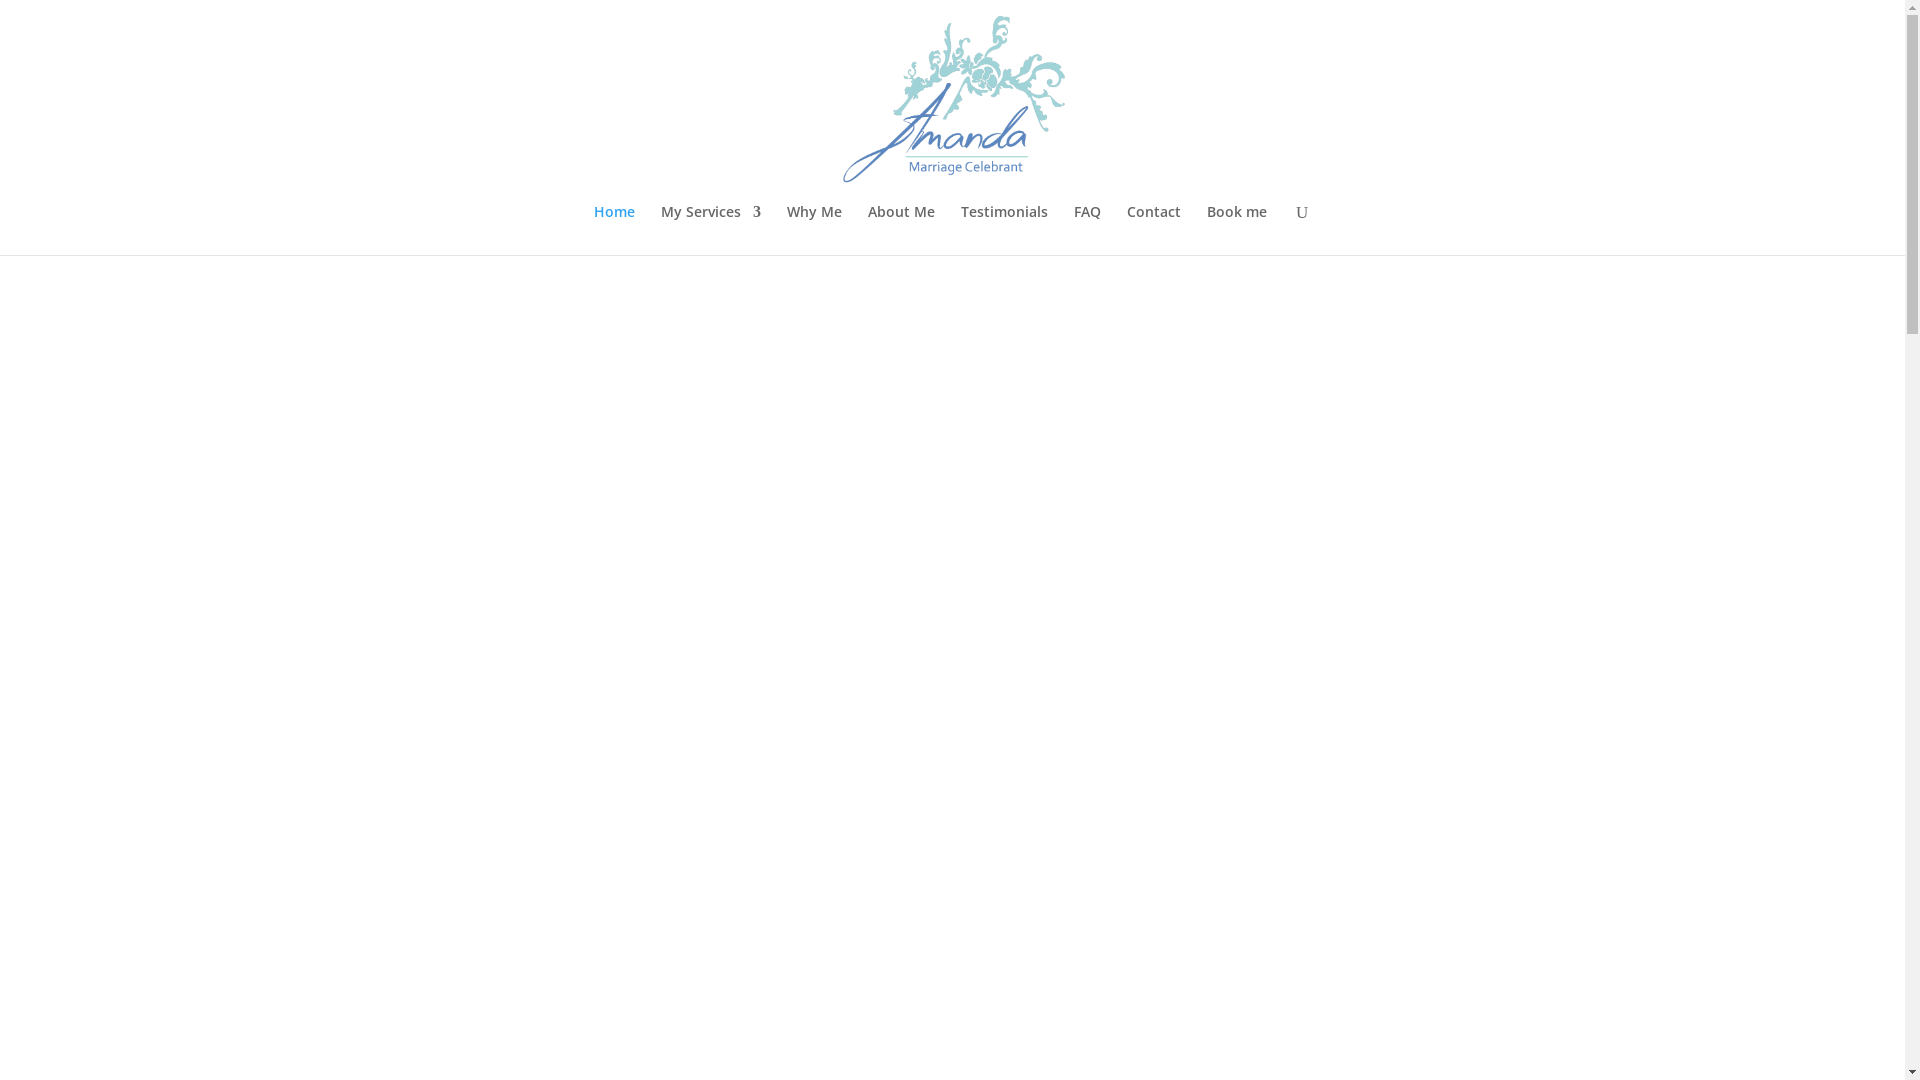 This screenshot has height=1080, width=1920. Describe the element at coordinates (902, 230) in the screenshot. I see `About Me` at that location.